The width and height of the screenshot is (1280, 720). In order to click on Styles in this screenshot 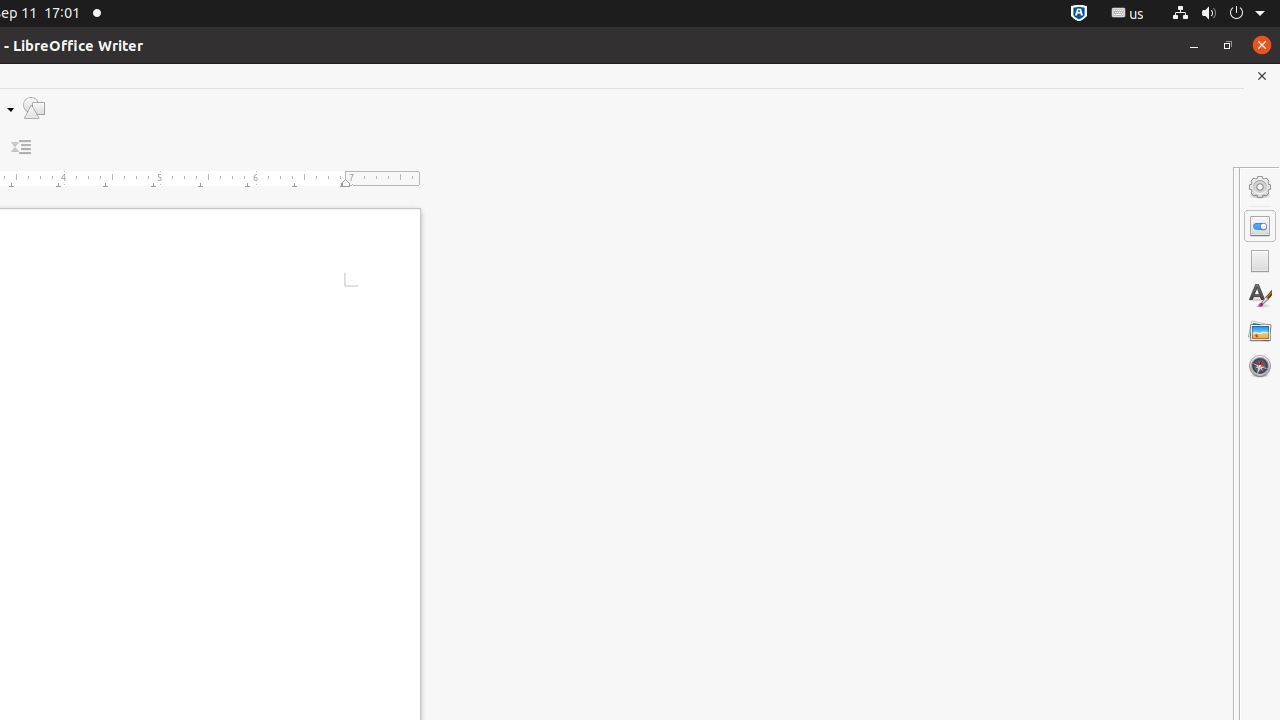, I will do `click(1260, 296)`.